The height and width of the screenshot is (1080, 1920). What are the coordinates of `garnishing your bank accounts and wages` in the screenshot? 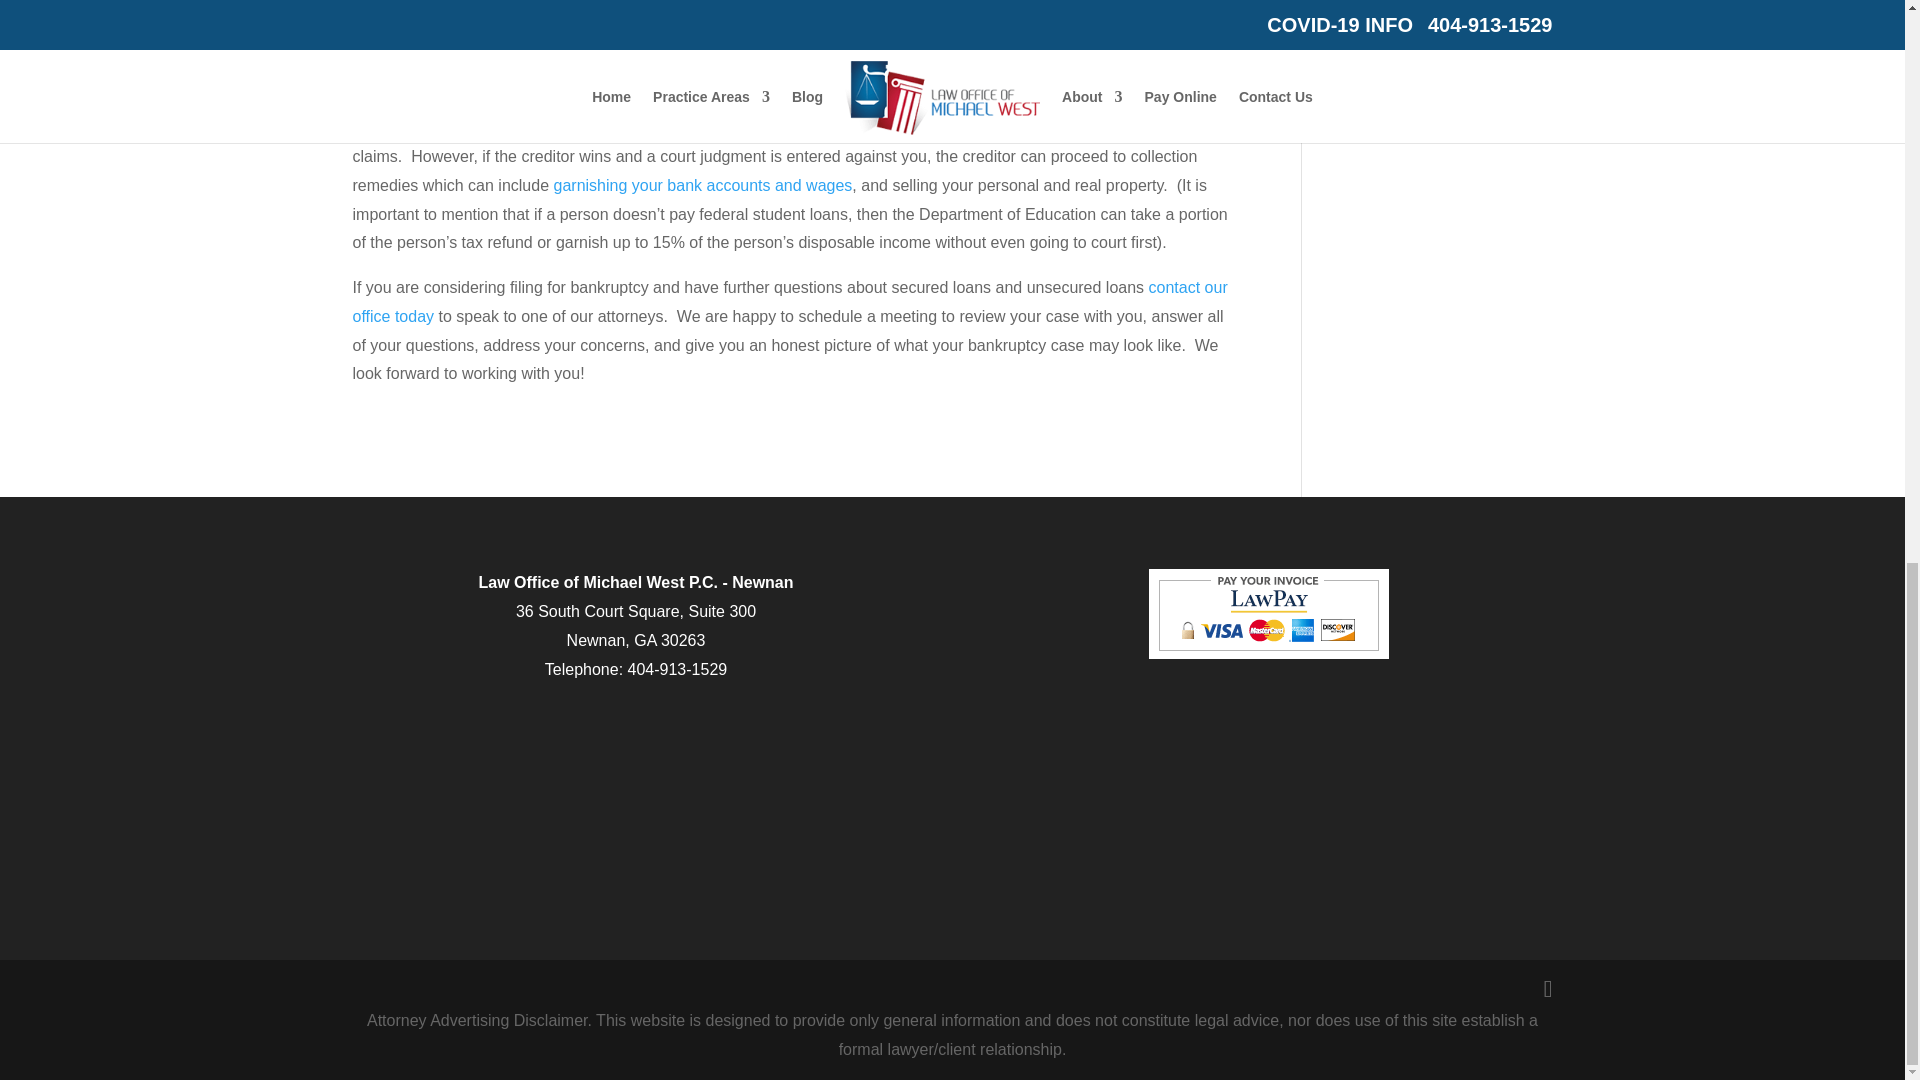 It's located at (703, 186).